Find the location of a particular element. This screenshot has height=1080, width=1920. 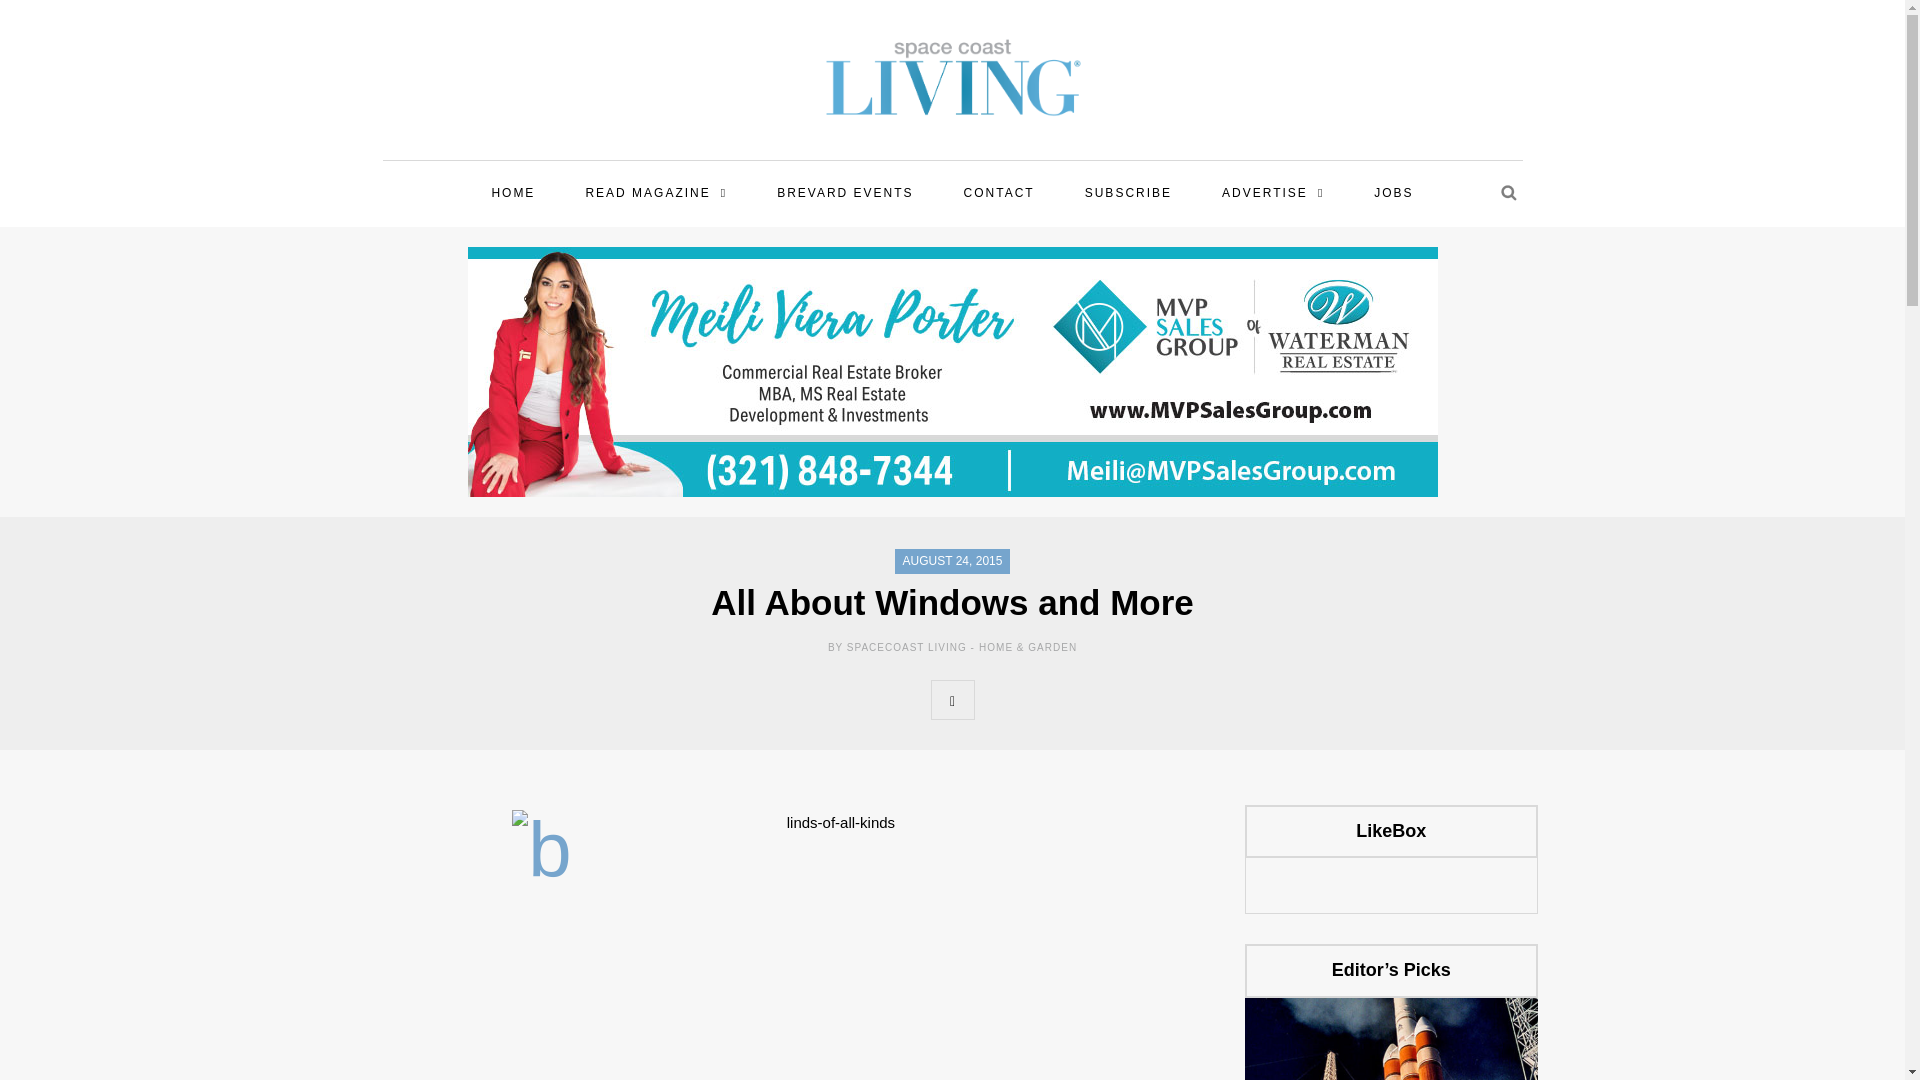

BREVARD EVENTS is located at coordinates (844, 194).